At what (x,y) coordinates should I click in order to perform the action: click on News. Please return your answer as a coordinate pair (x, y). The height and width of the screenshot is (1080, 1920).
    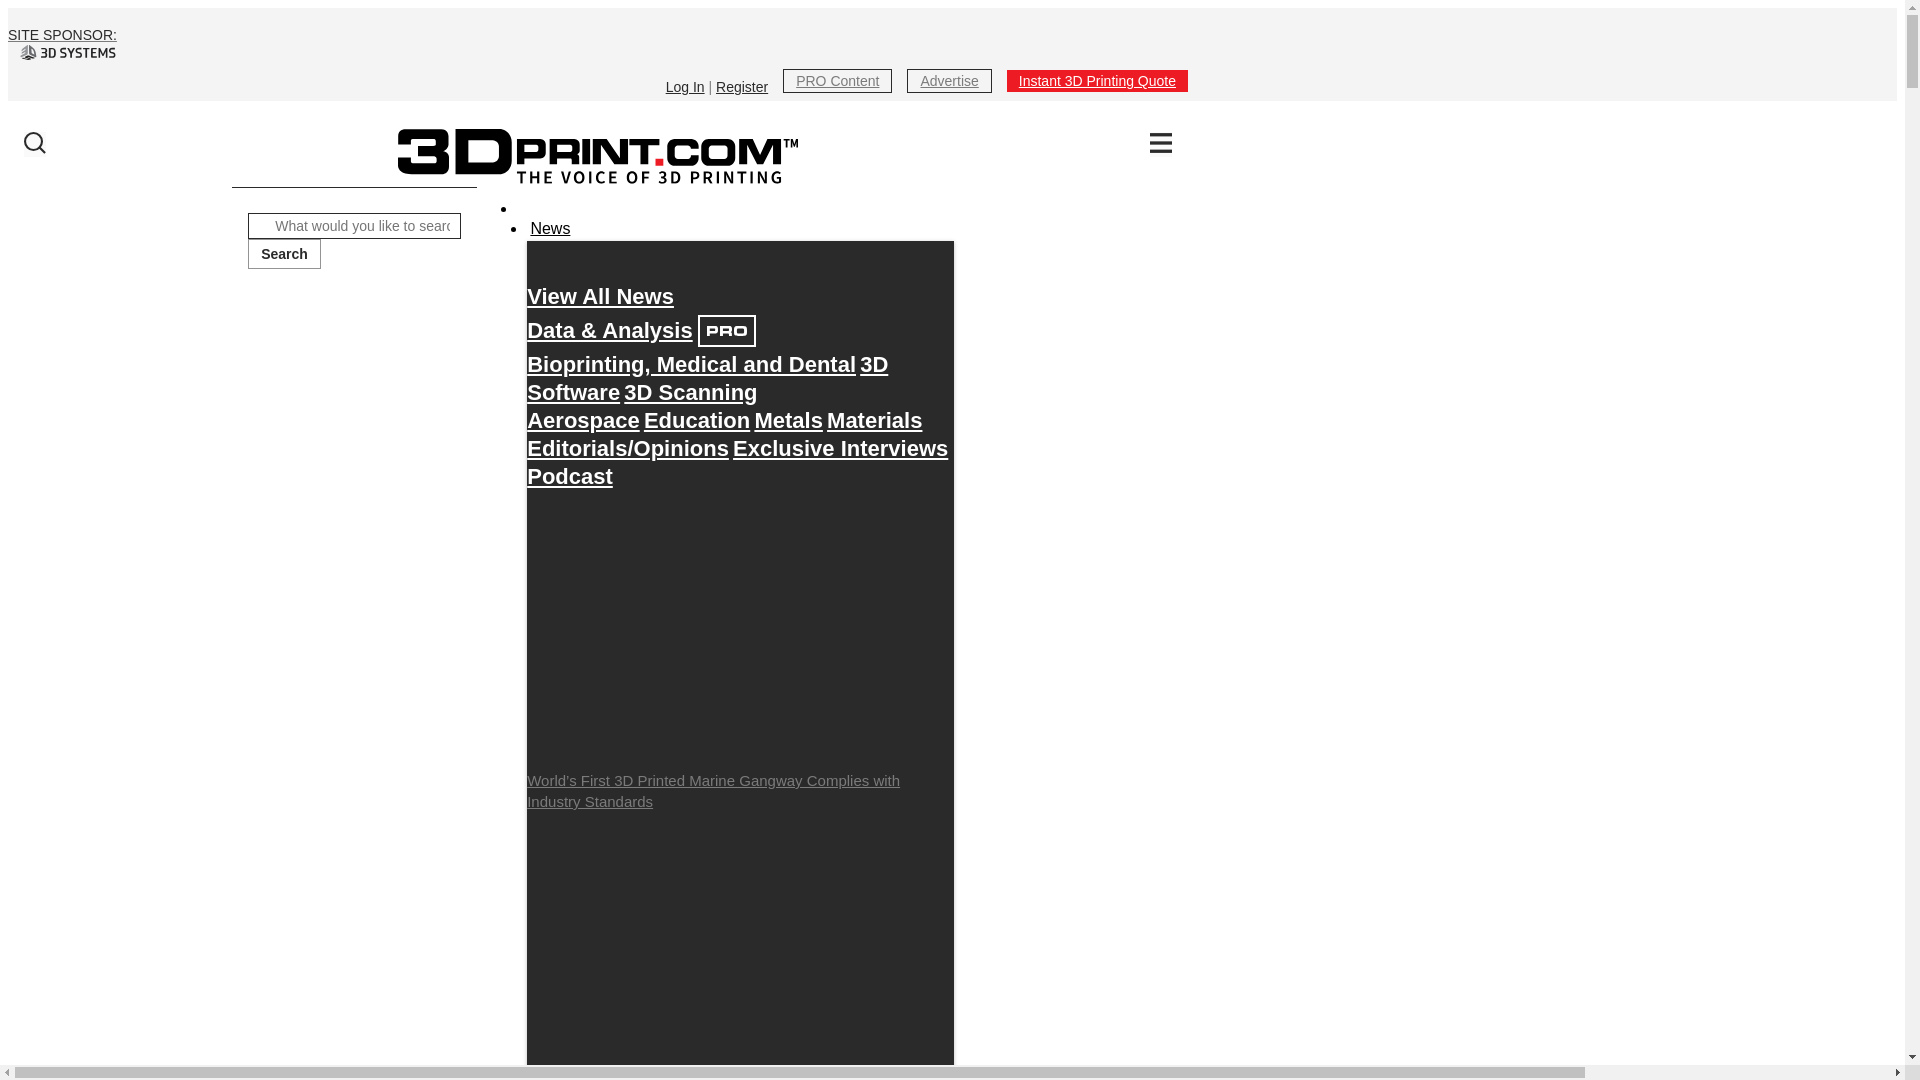
    Looking at the image, I should click on (549, 228).